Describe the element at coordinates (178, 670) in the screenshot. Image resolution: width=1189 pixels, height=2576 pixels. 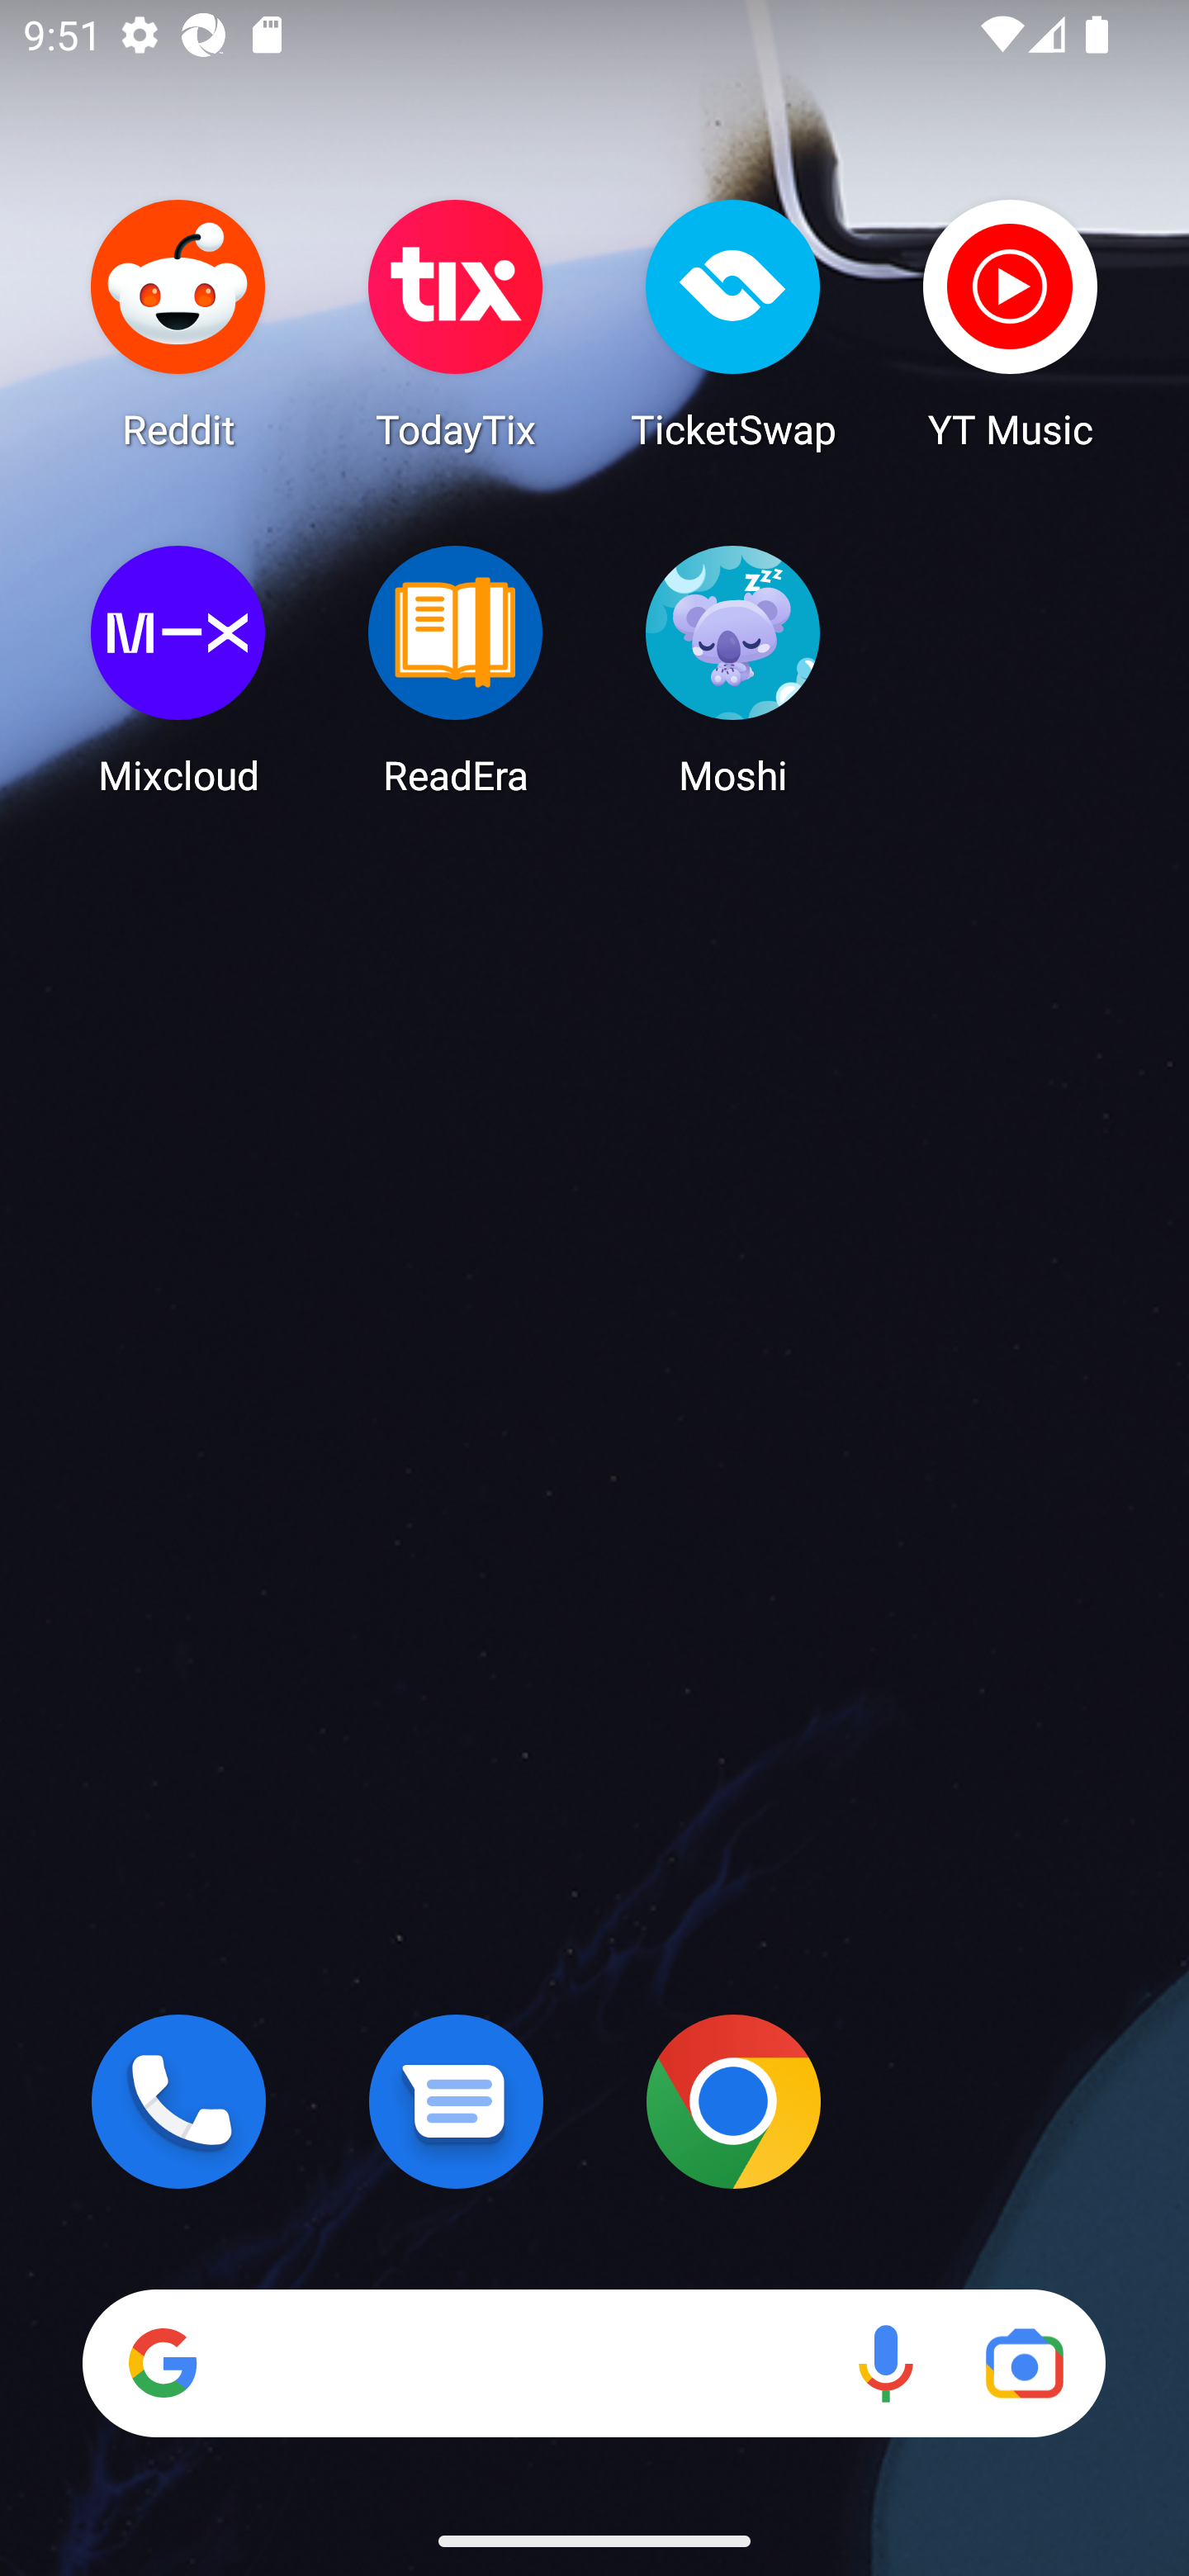
I see `Mixcloud` at that location.